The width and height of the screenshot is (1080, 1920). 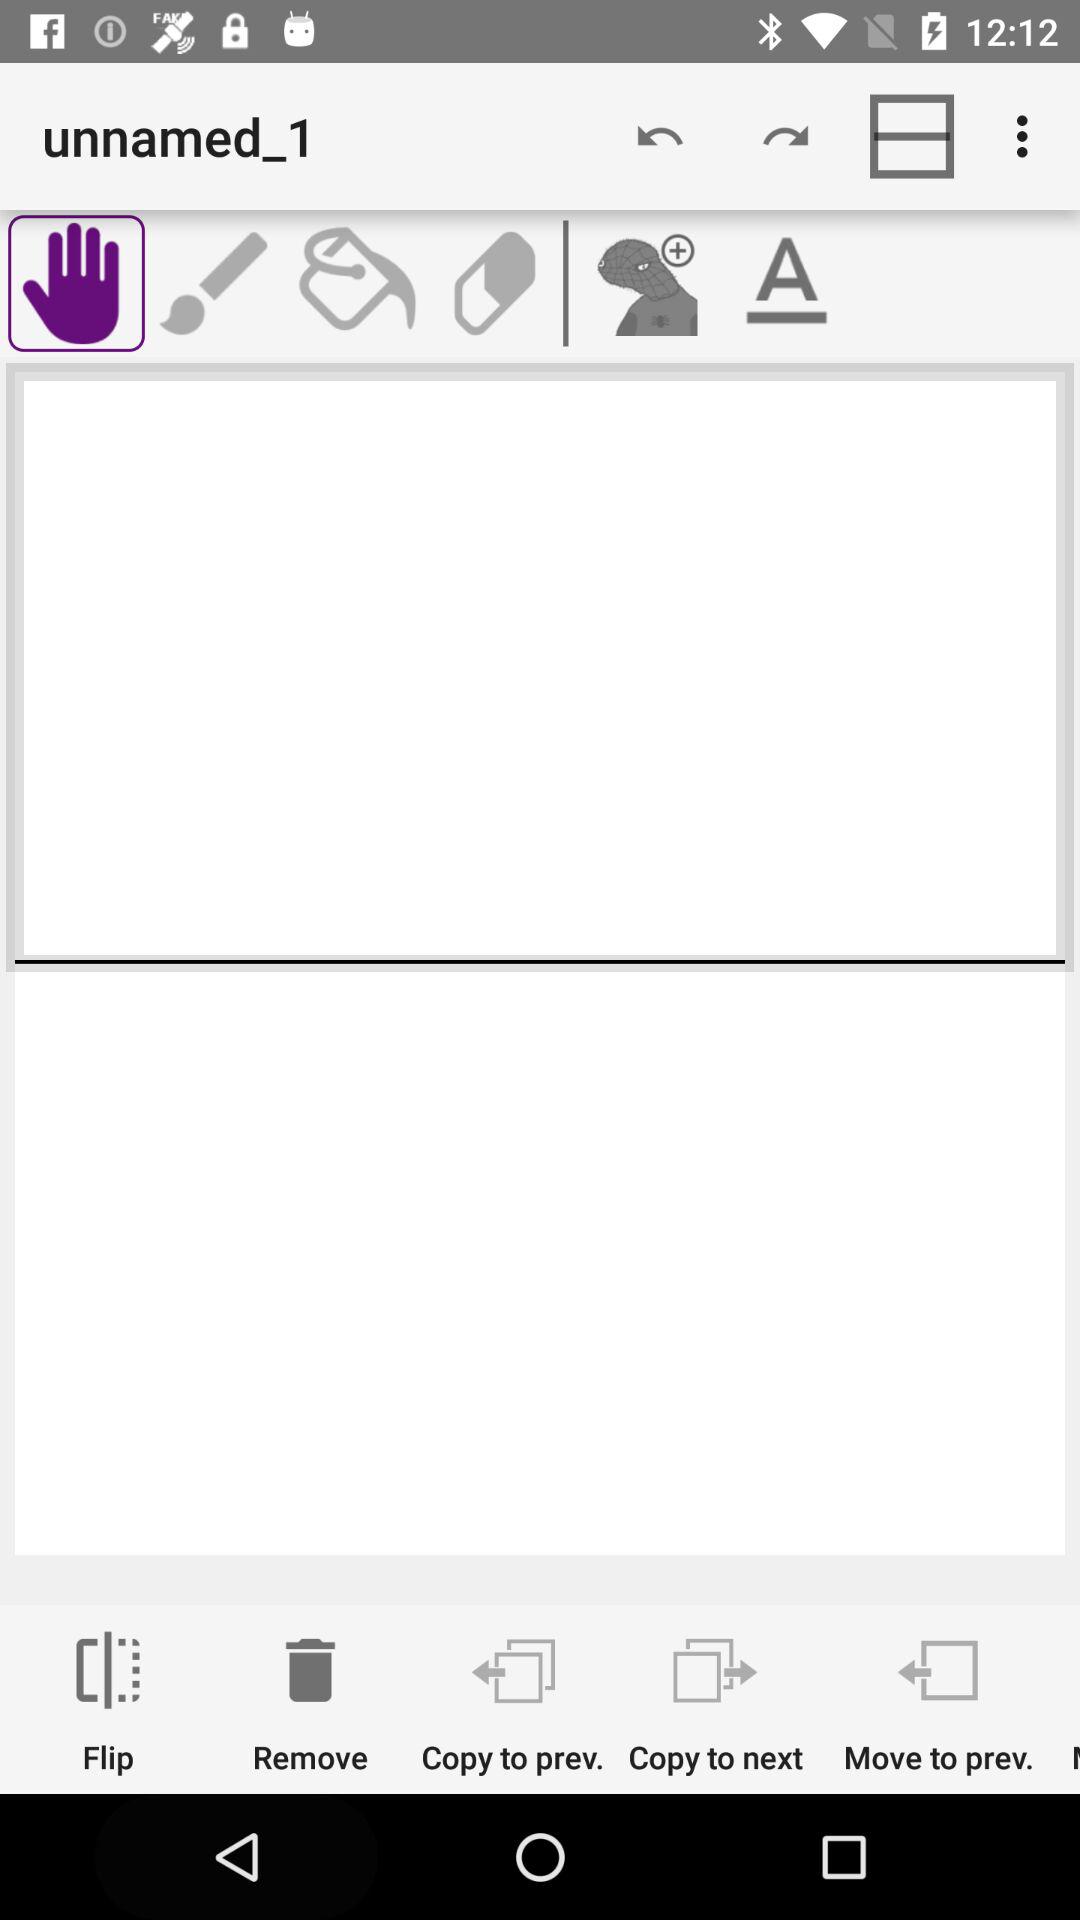 I want to click on turn on icon to the right of the flip item, so click(x=310, y=1702).